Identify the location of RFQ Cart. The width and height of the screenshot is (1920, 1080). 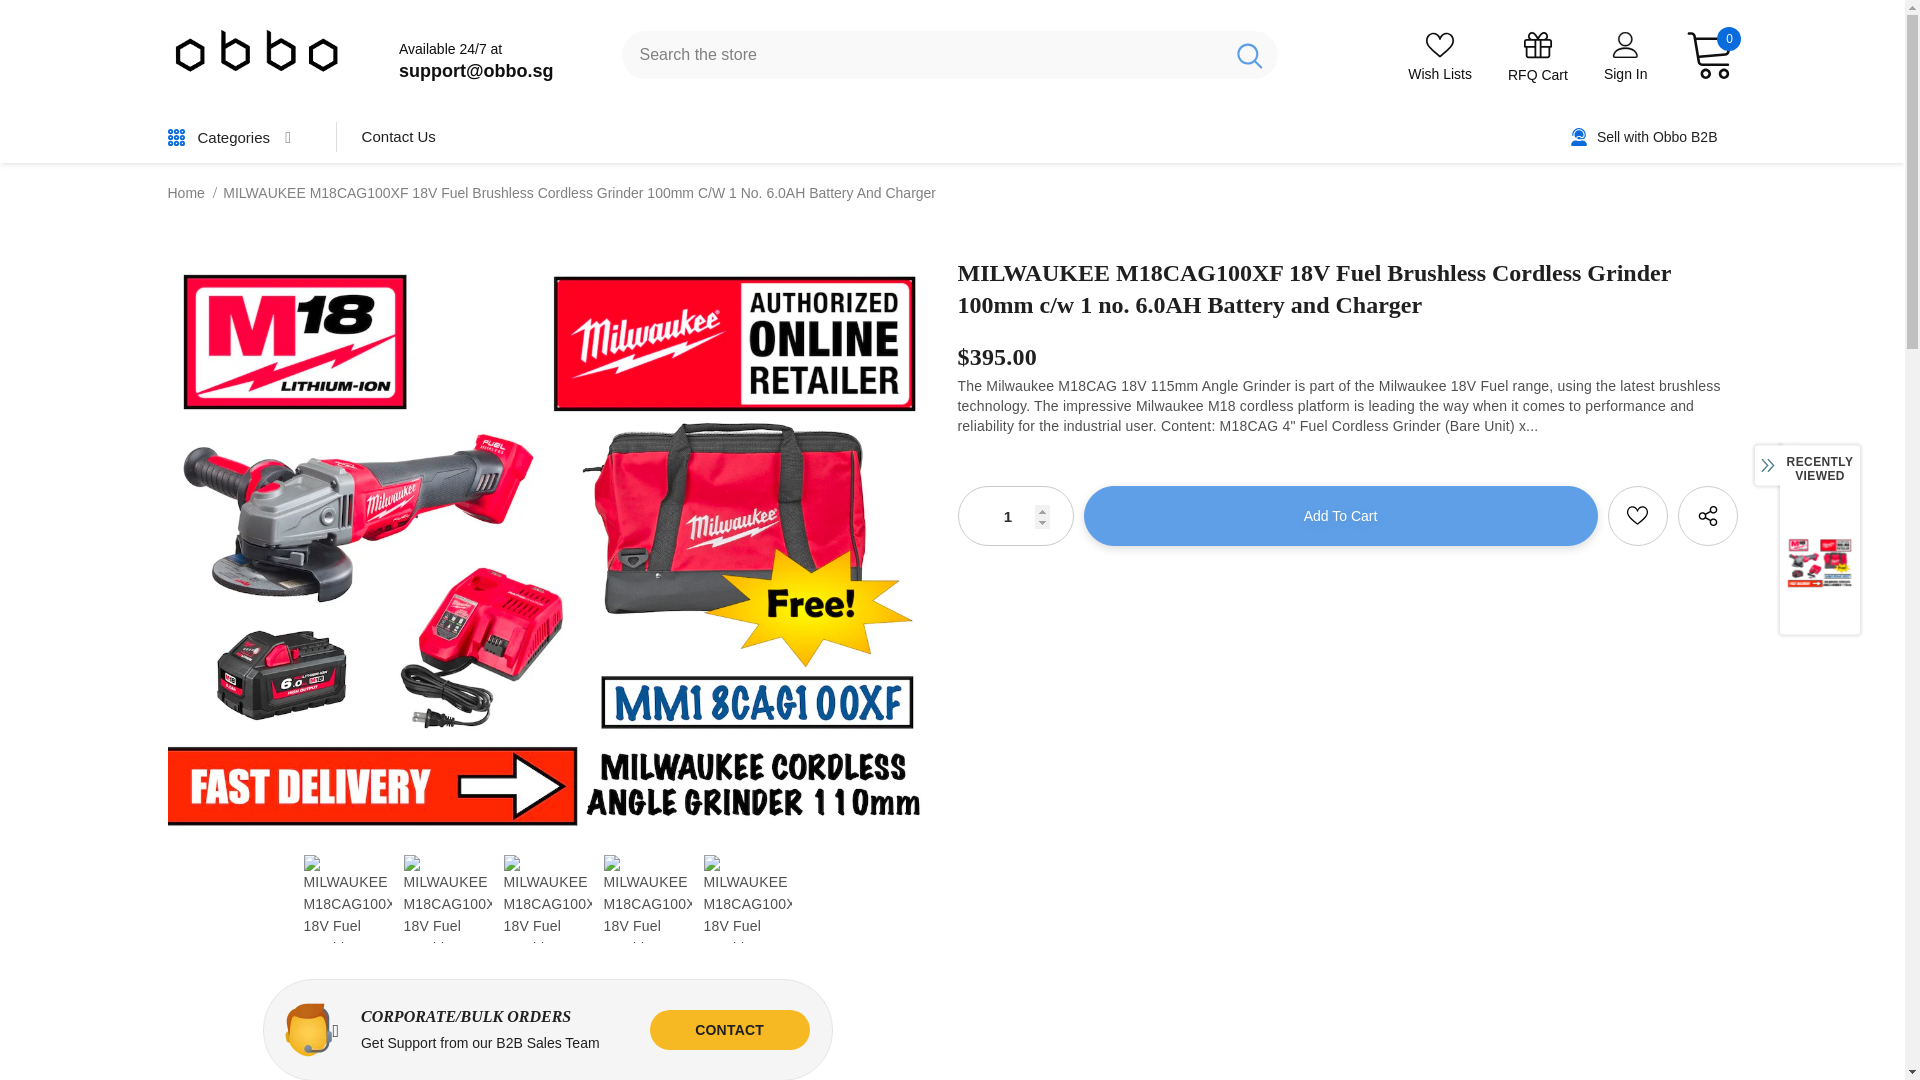
(1538, 58).